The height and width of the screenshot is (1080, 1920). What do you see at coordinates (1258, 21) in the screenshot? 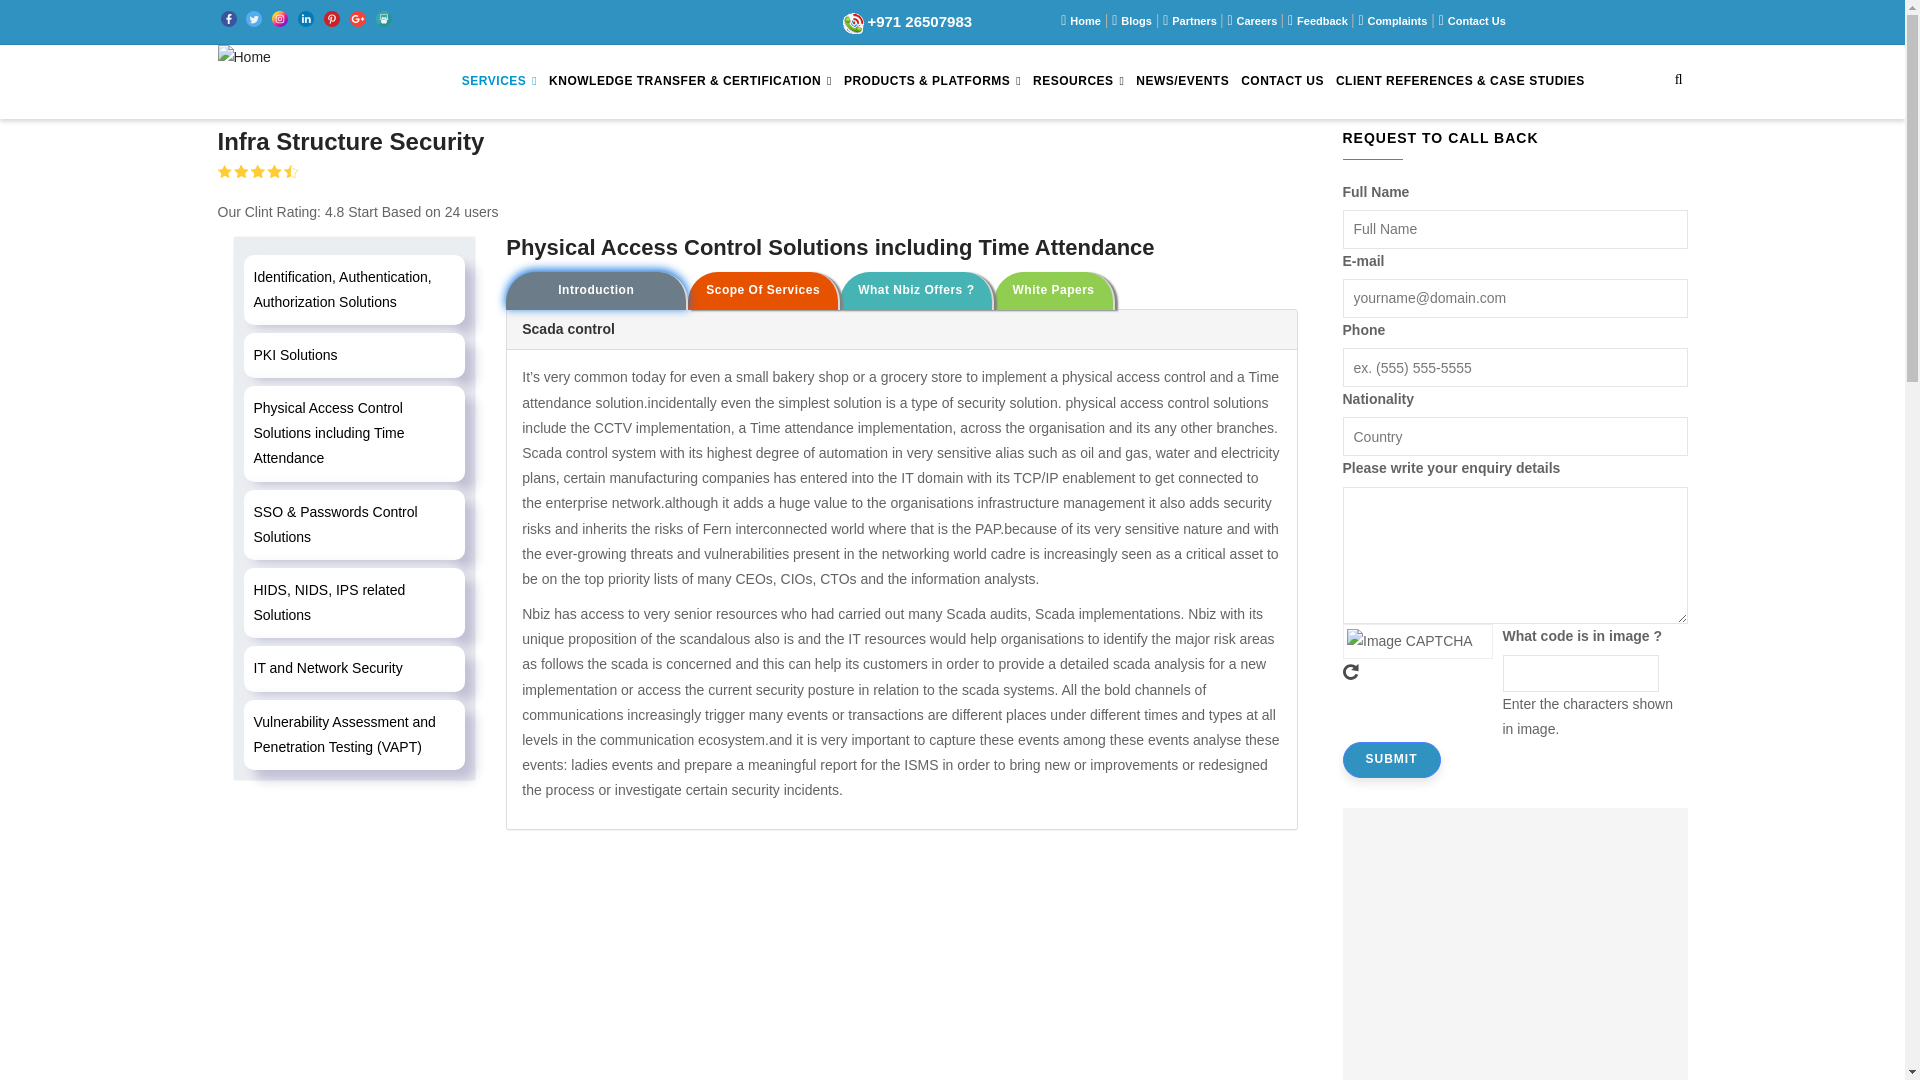
I see `Careers` at bounding box center [1258, 21].